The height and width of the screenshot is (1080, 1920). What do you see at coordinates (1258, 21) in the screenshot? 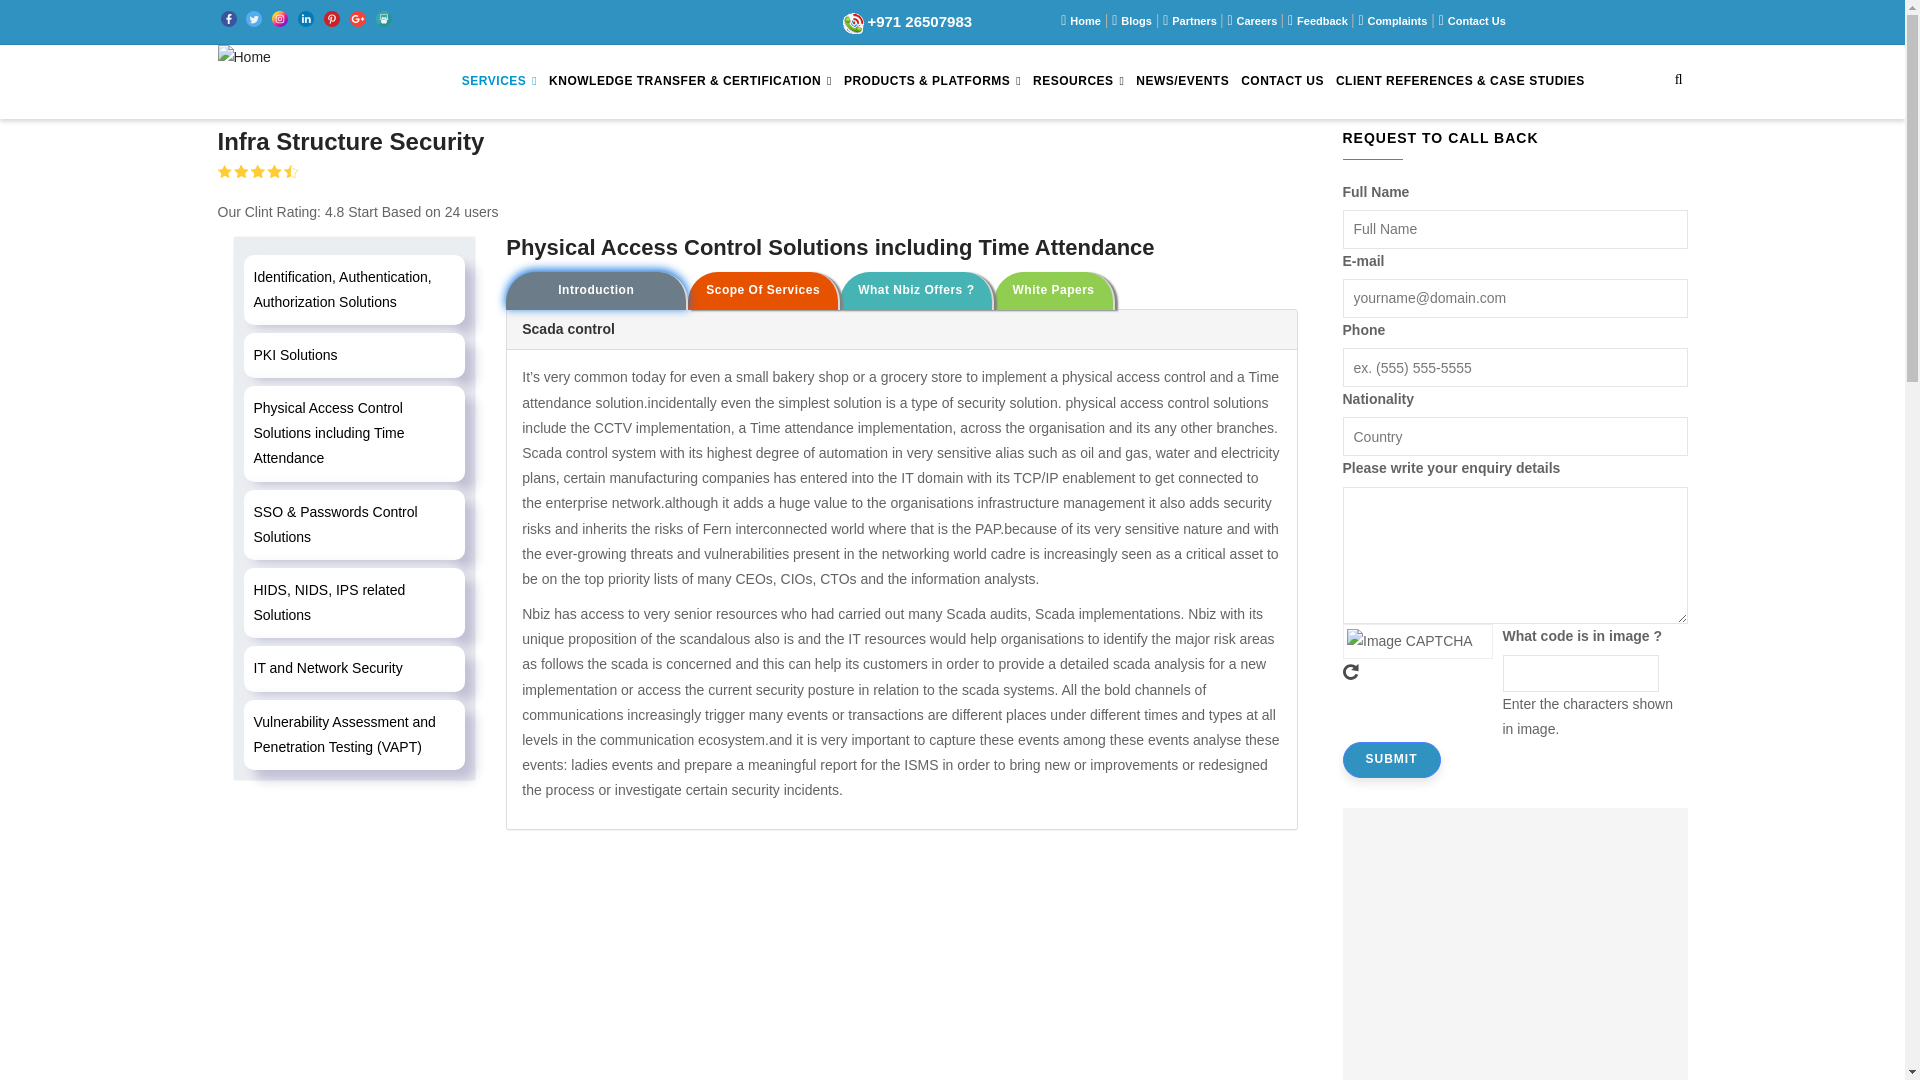
I see `Careers` at bounding box center [1258, 21].